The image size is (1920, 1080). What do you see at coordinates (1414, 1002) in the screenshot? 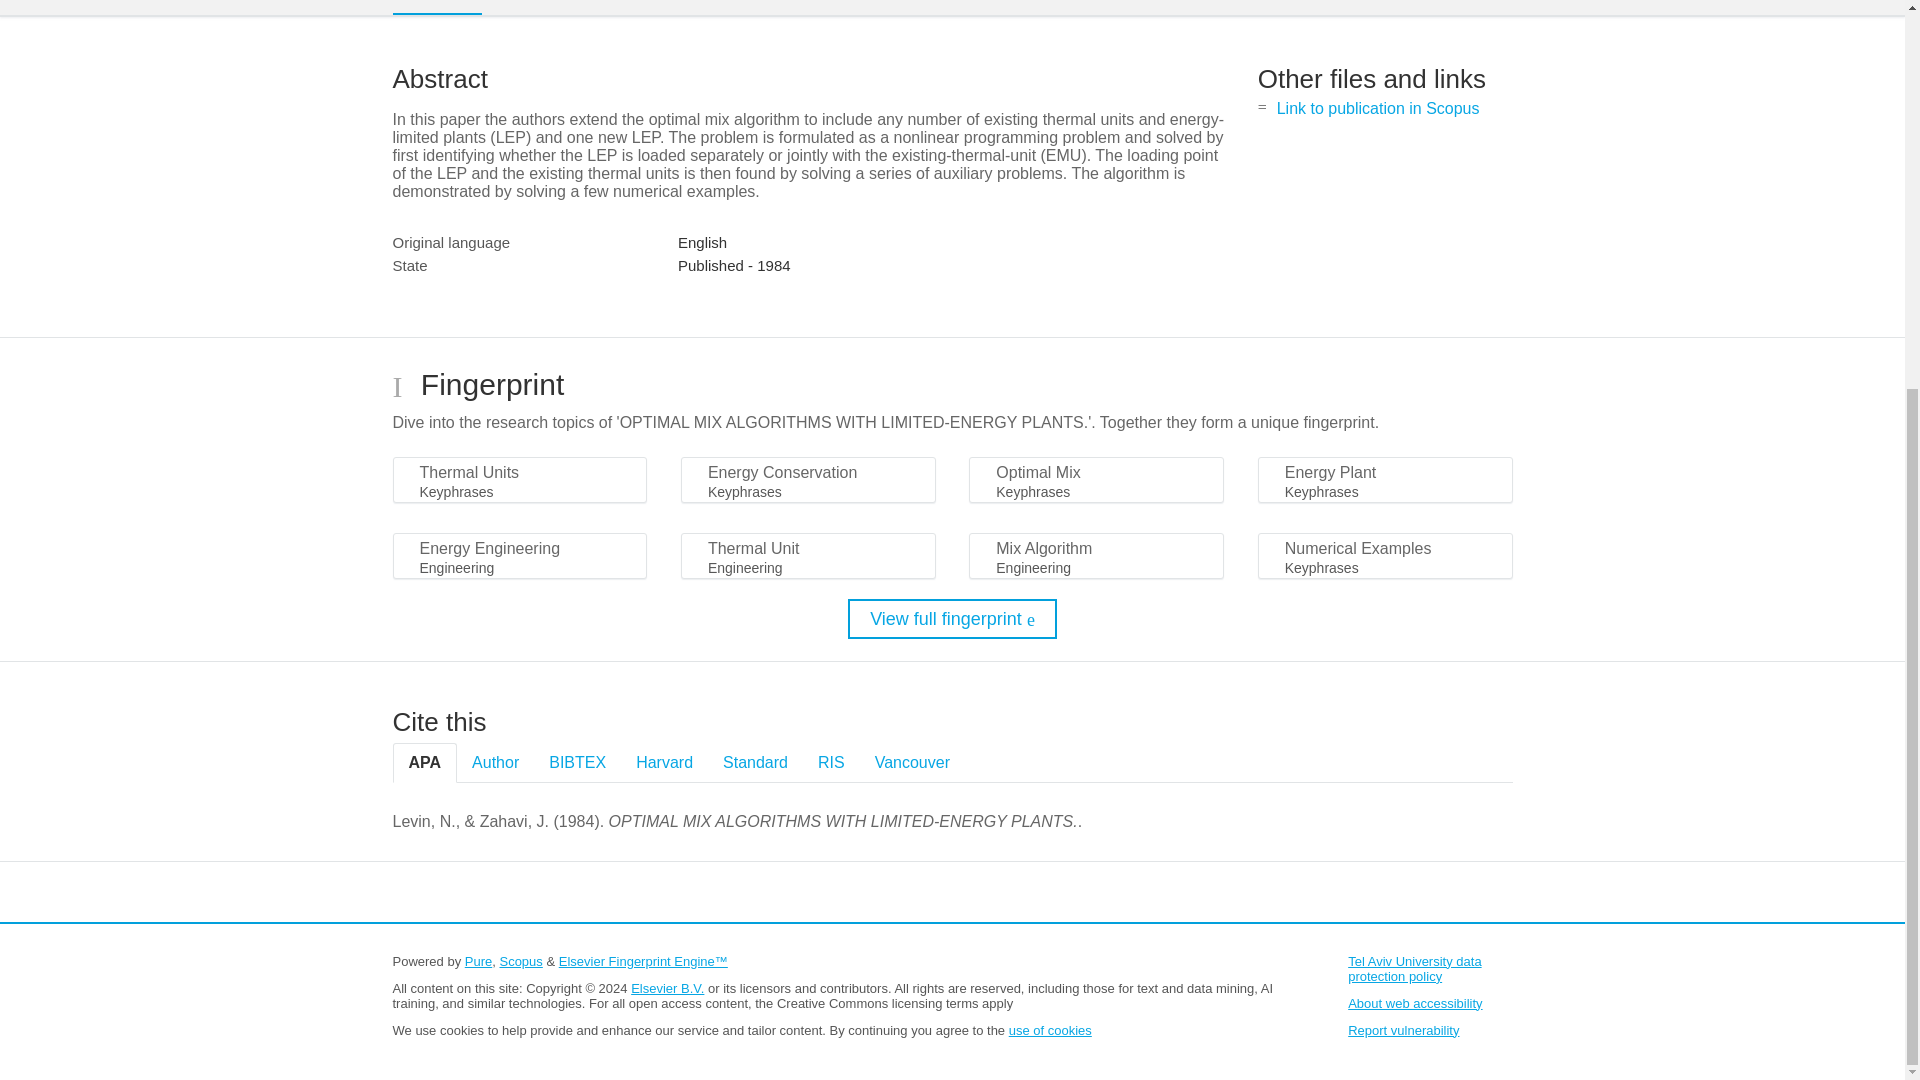
I see `About web accessibility` at bounding box center [1414, 1002].